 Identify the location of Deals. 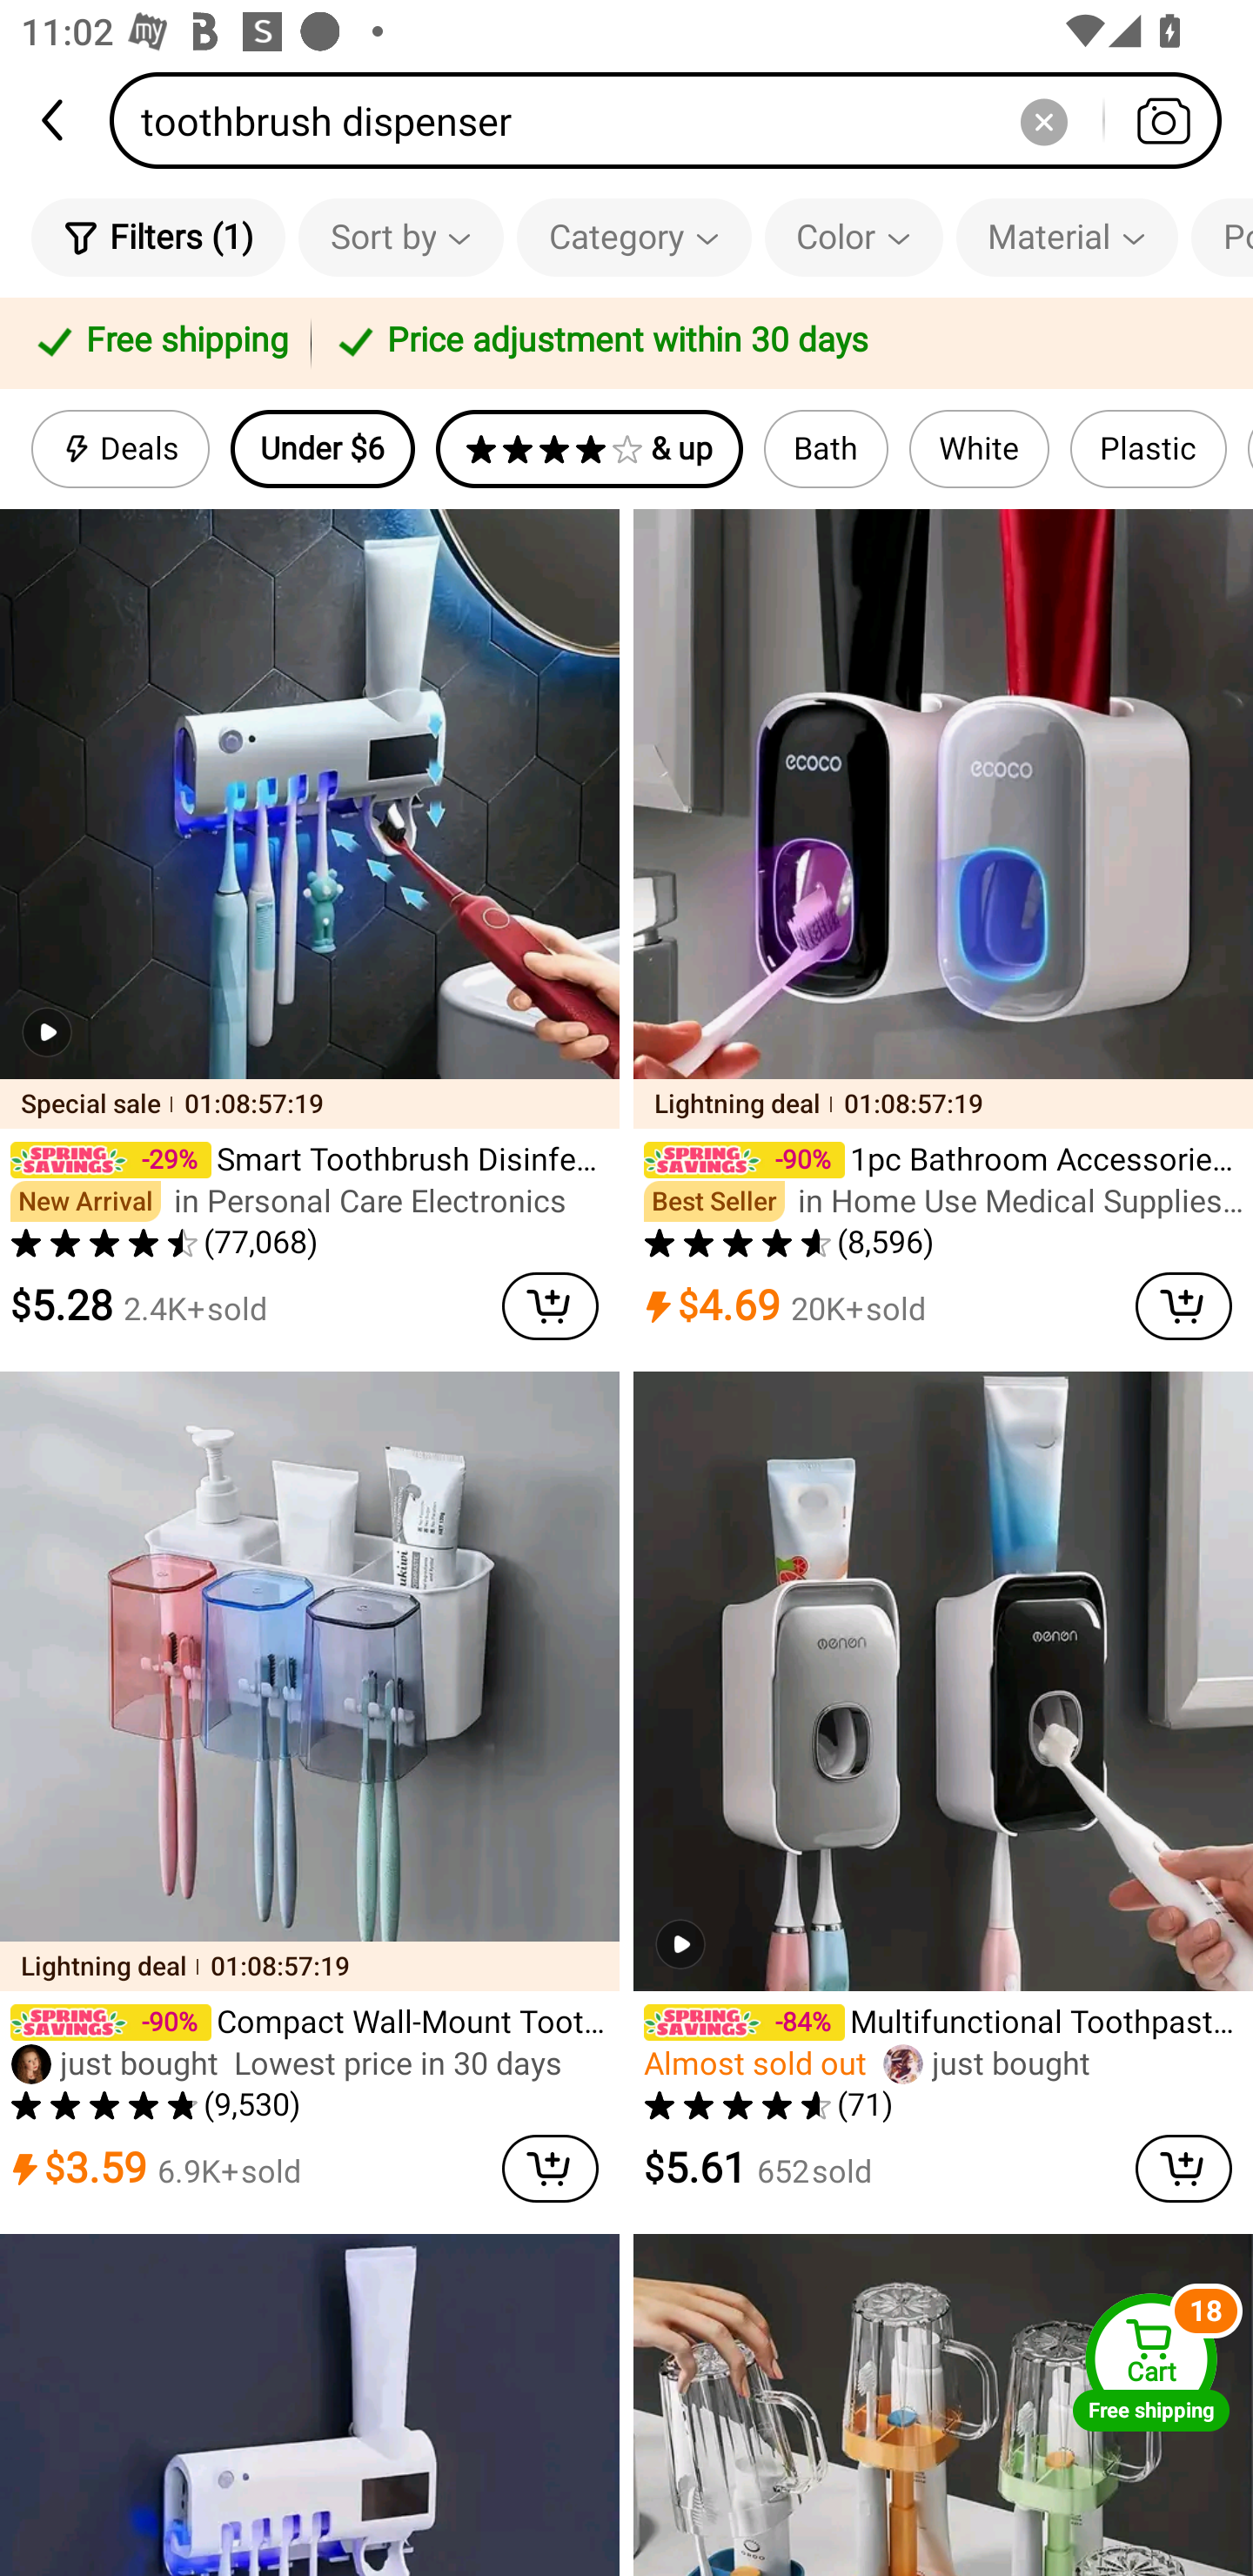
(120, 449).